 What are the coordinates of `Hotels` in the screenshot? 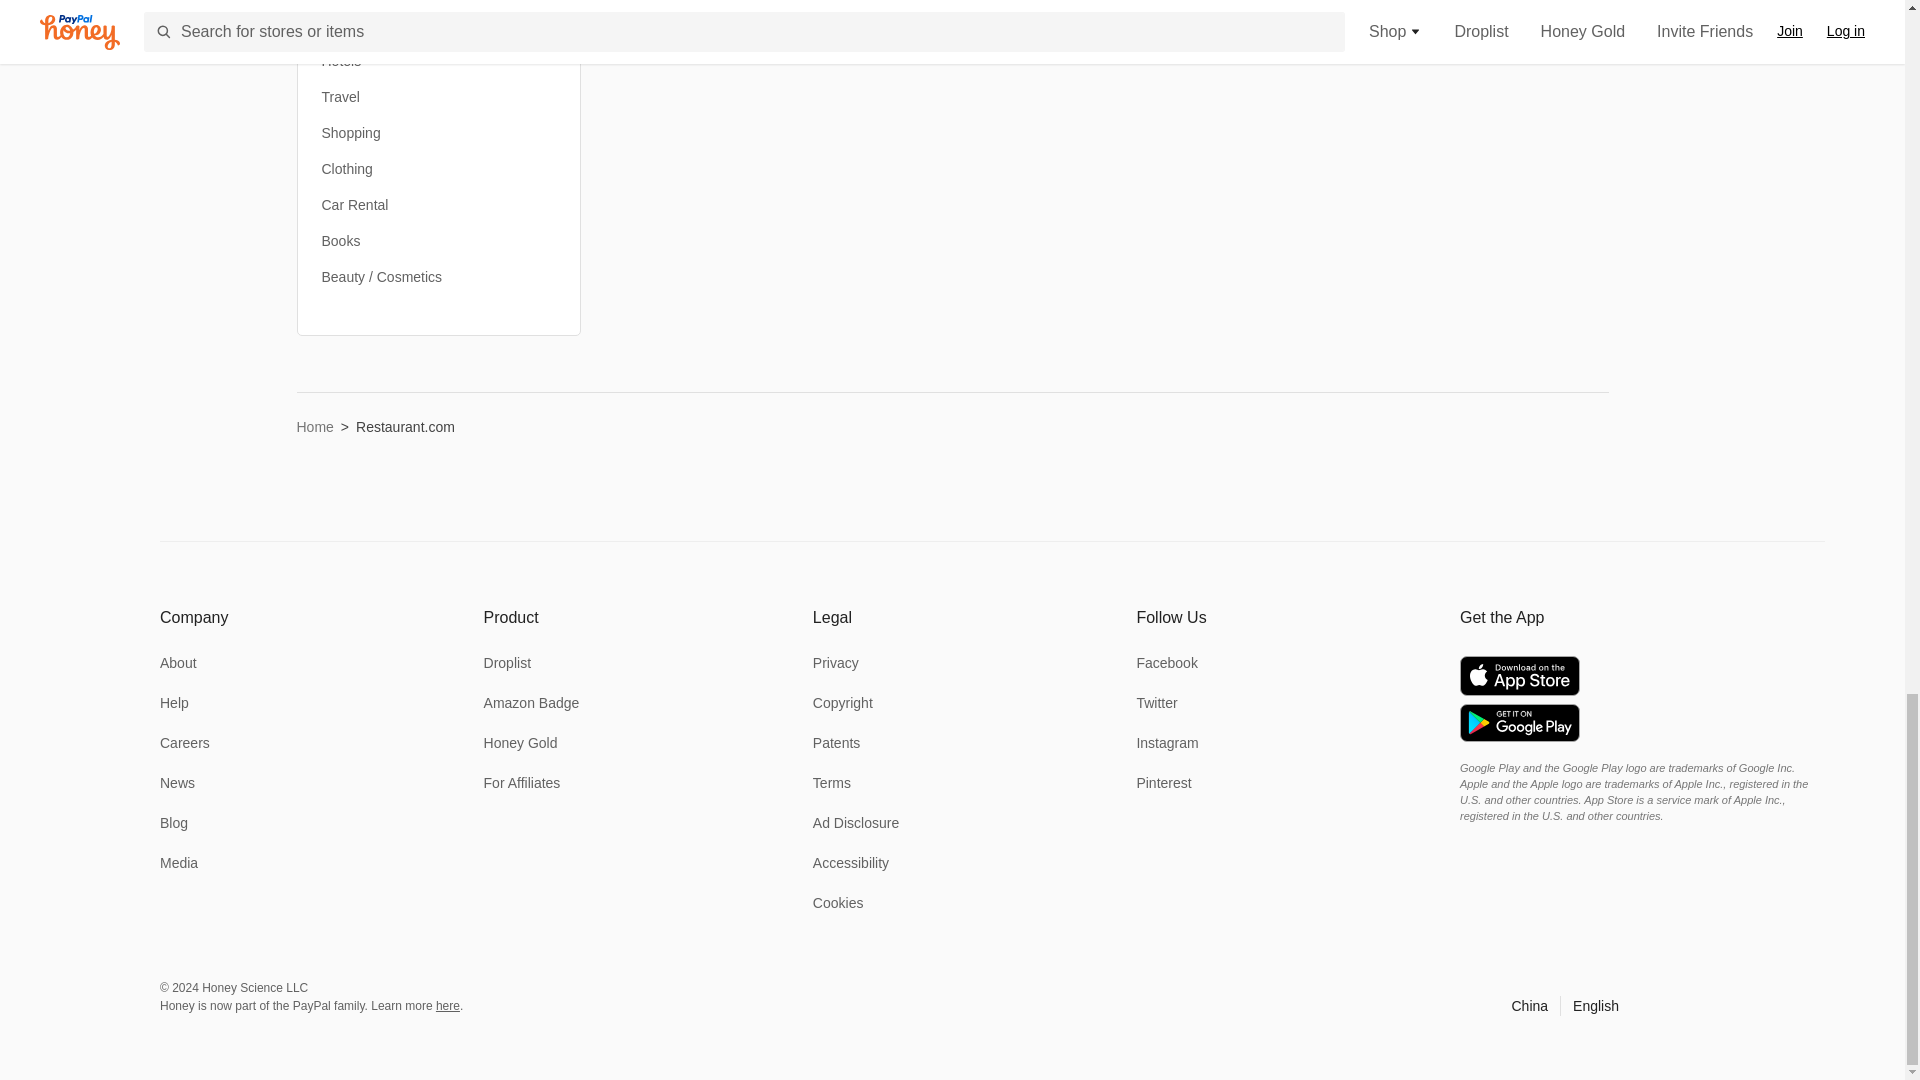 It's located at (342, 60).